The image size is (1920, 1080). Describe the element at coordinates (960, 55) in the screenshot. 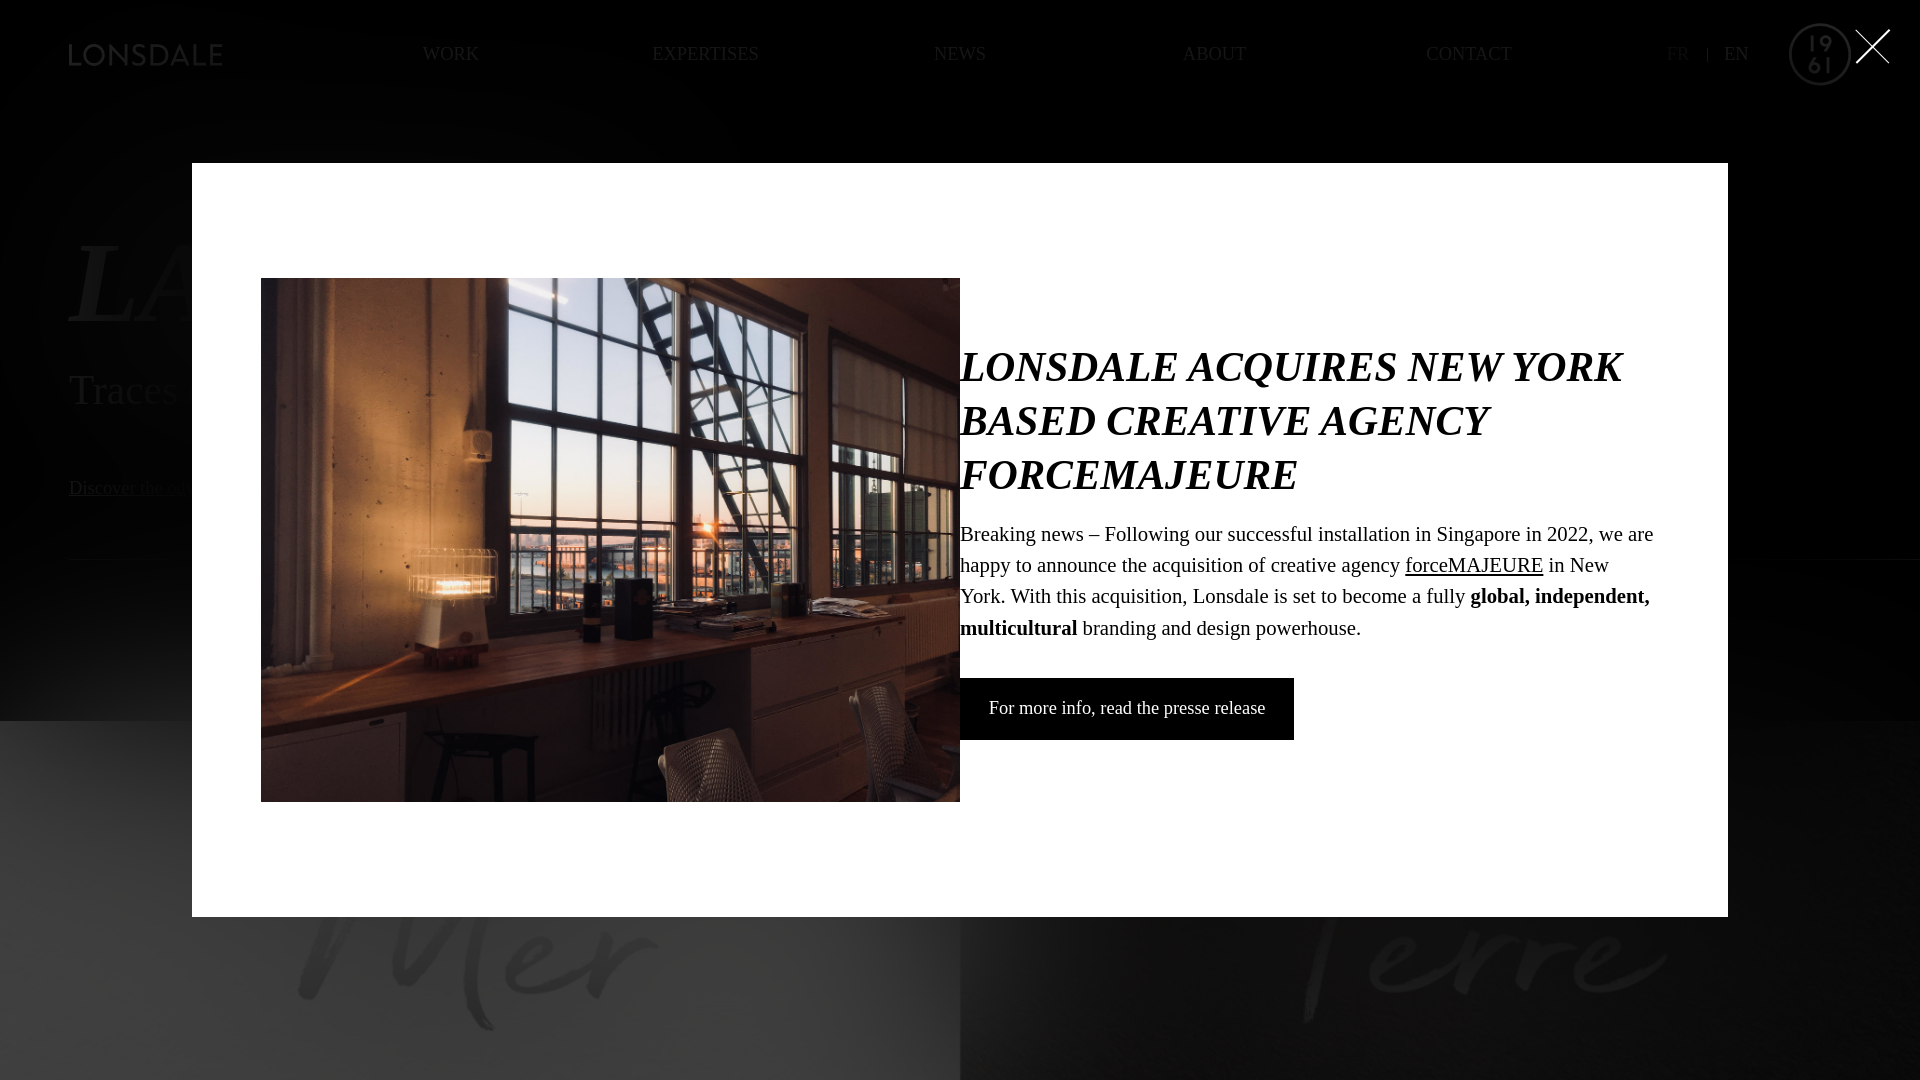

I see `NEWS` at that location.